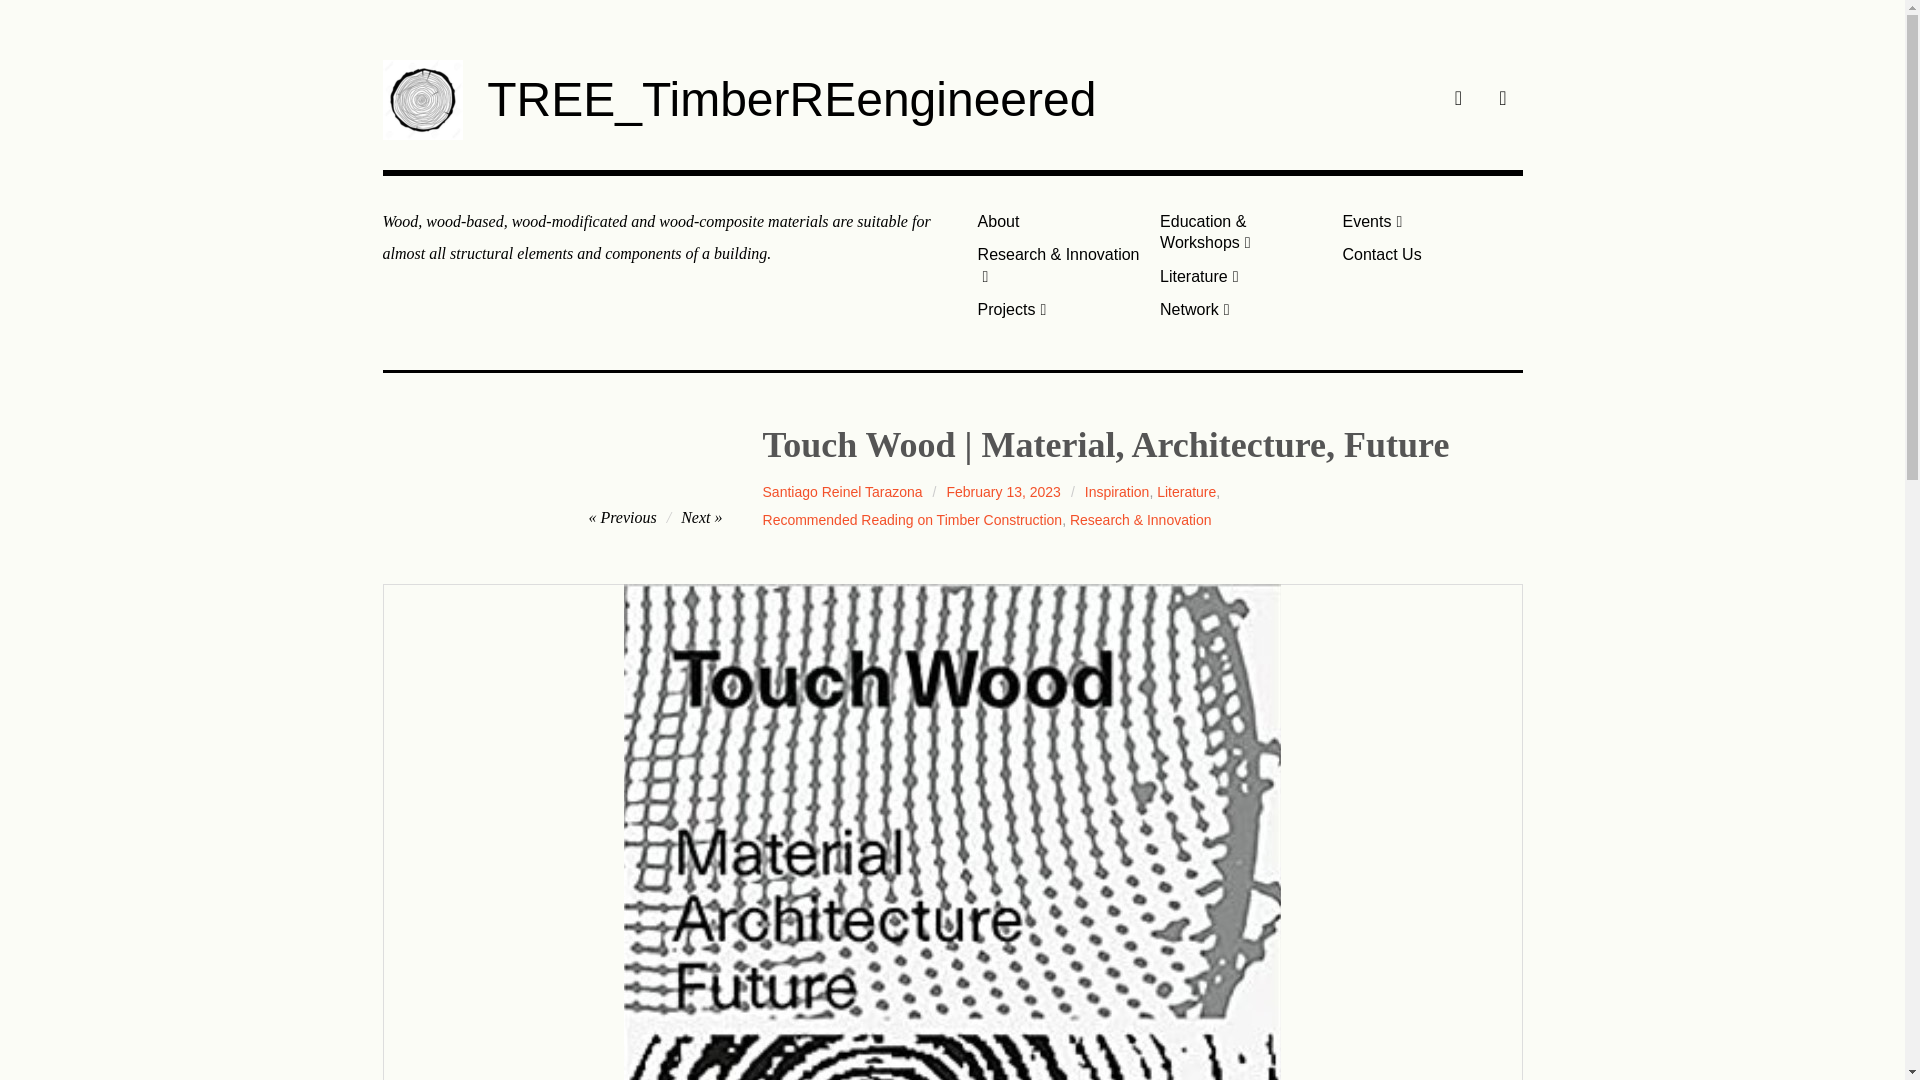 The height and width of the screenshot is (1080, 1920). Describe the element at coordinates (1060, 221) in the screenshot. I see `About` at that location.